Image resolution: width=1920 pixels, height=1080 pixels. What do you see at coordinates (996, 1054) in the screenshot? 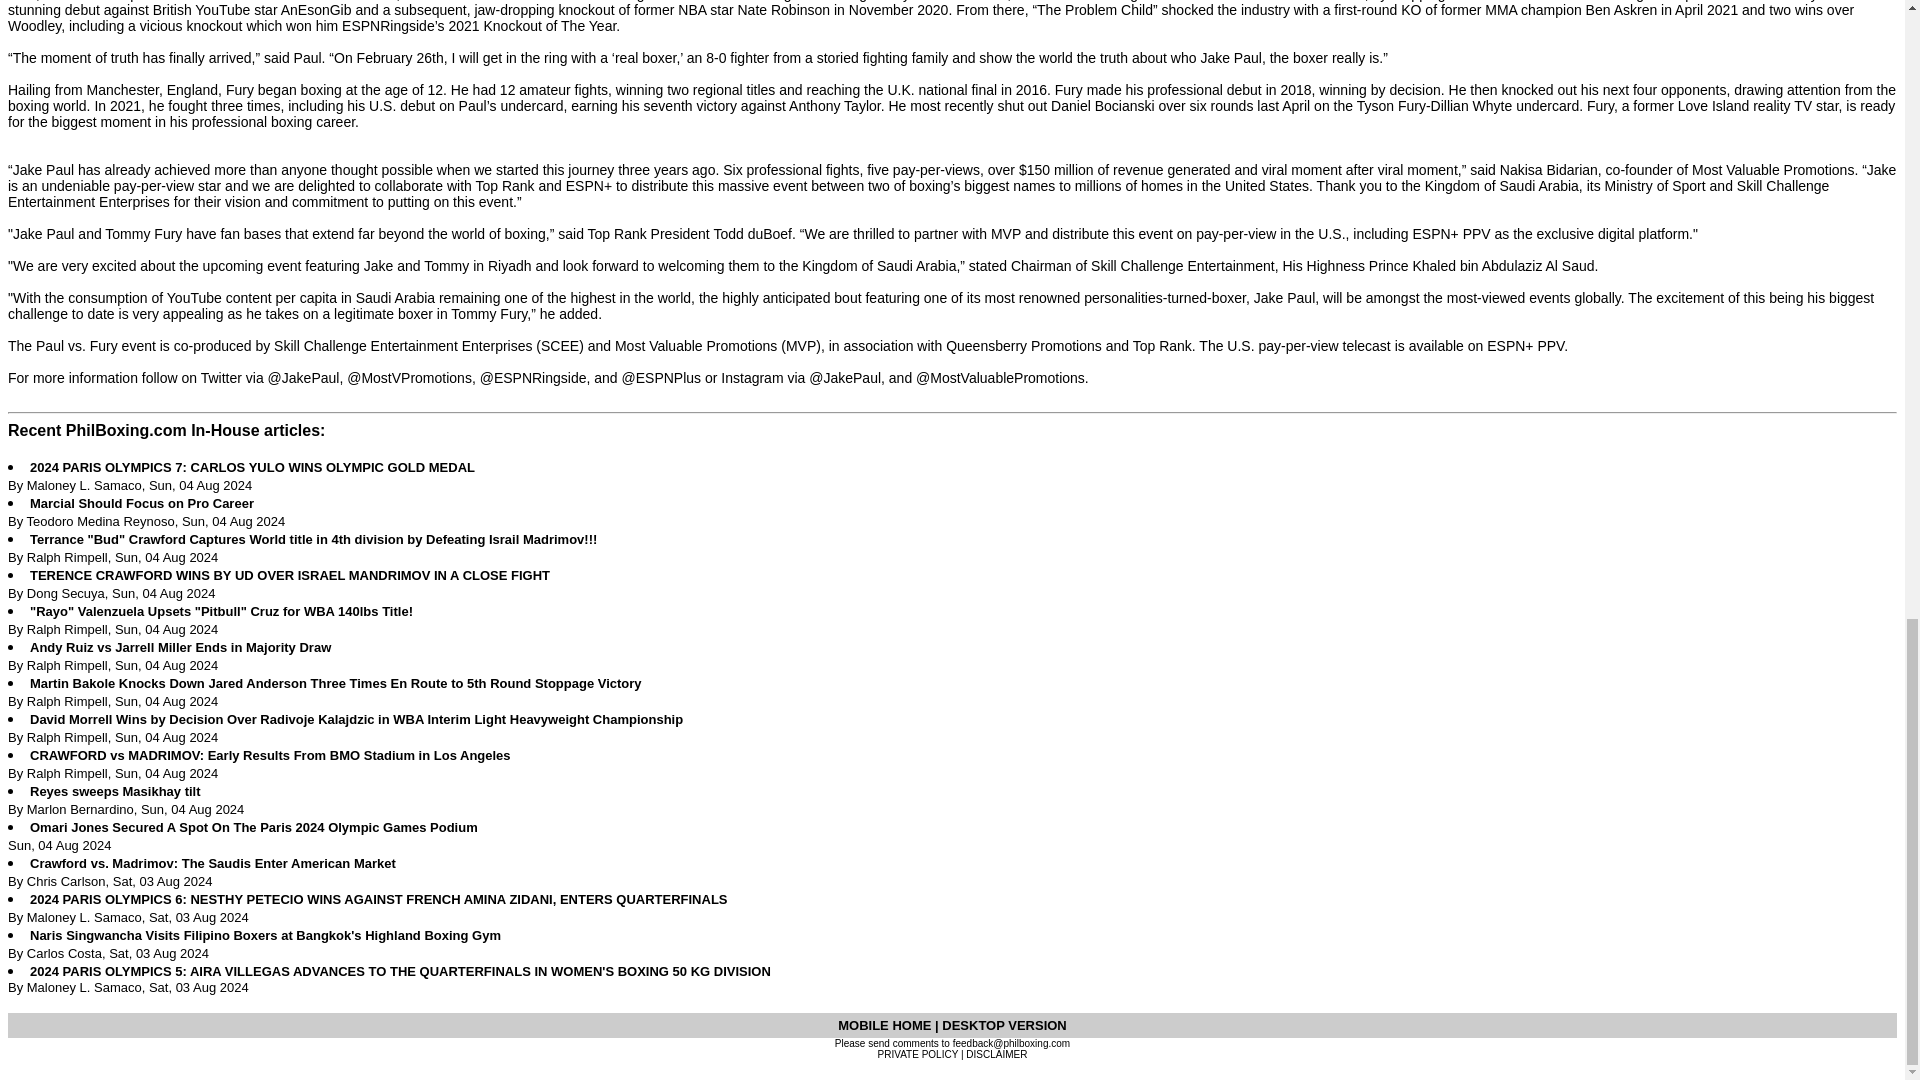
I see `DISCLAIMER` at bounding box center [996, 1054].